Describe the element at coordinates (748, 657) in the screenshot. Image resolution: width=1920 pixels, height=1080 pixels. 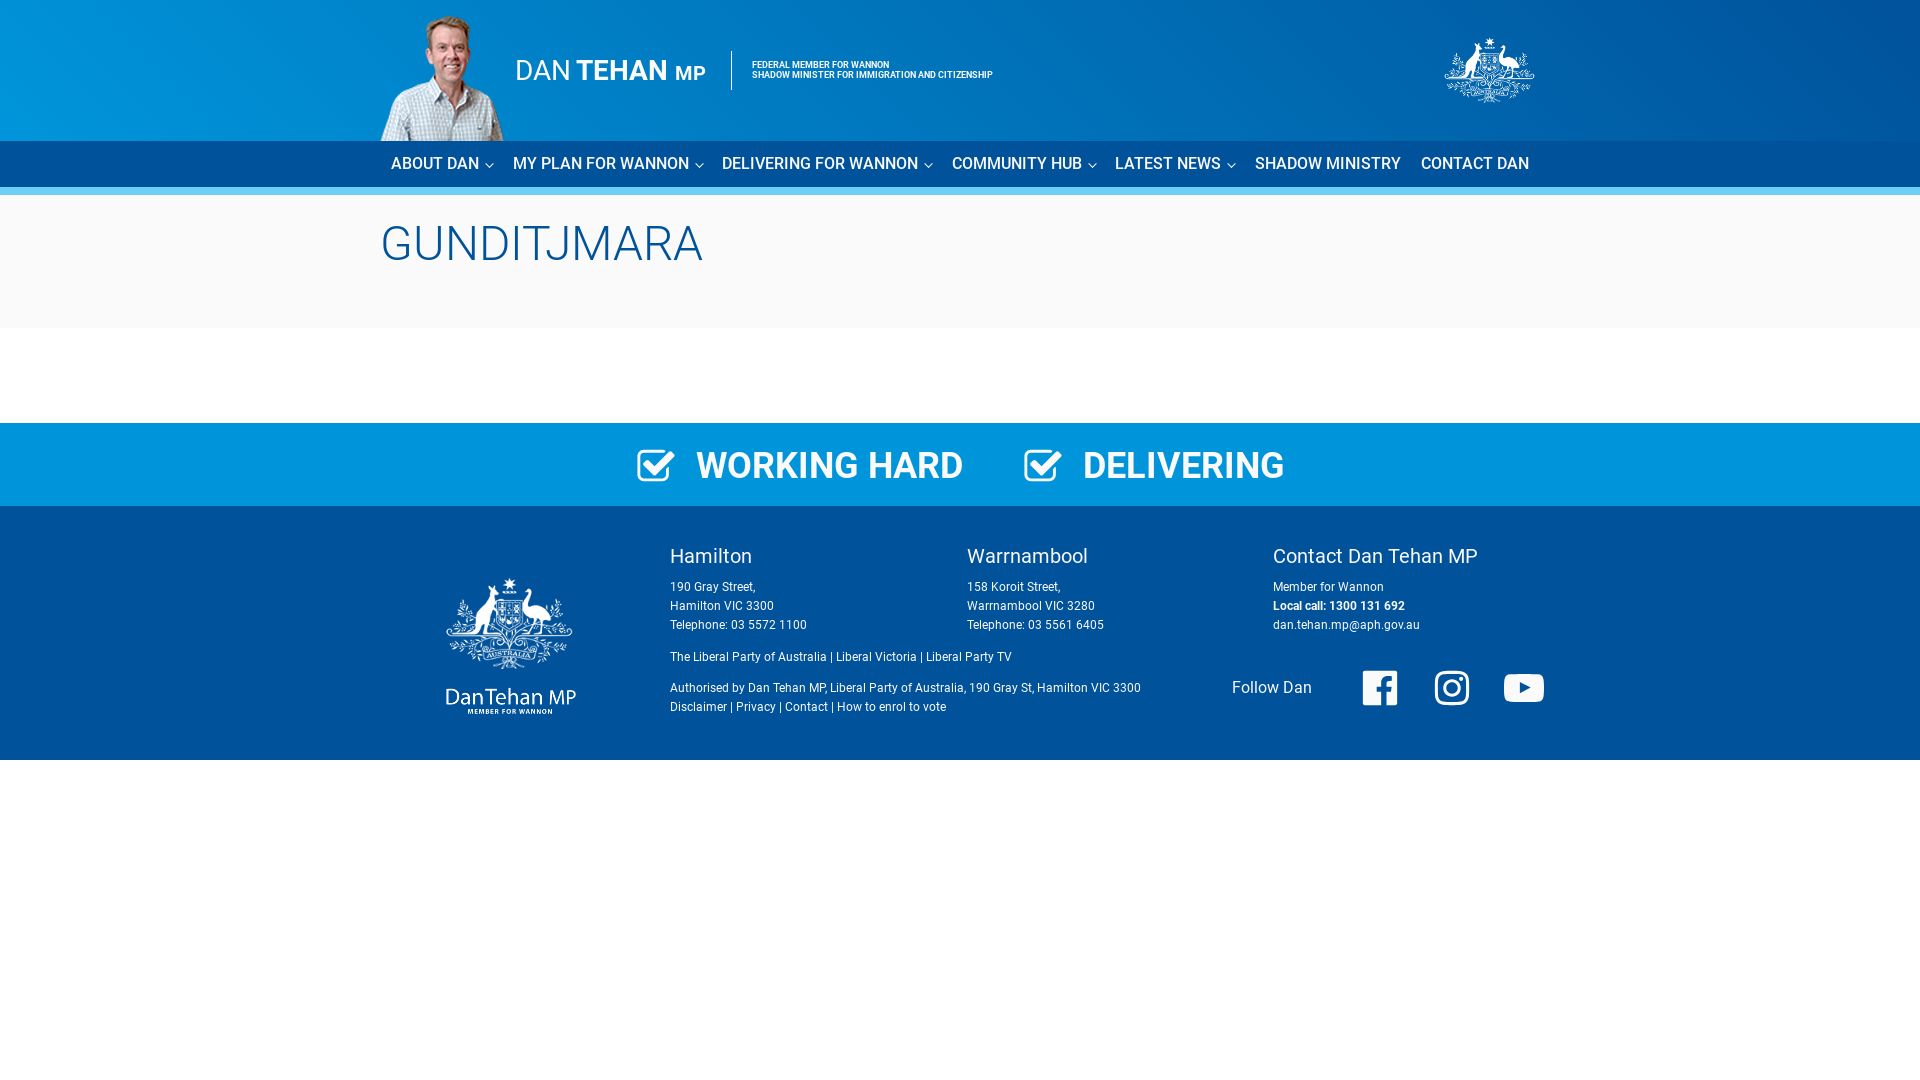
I see `The Liberal Party of Australia` at that location.